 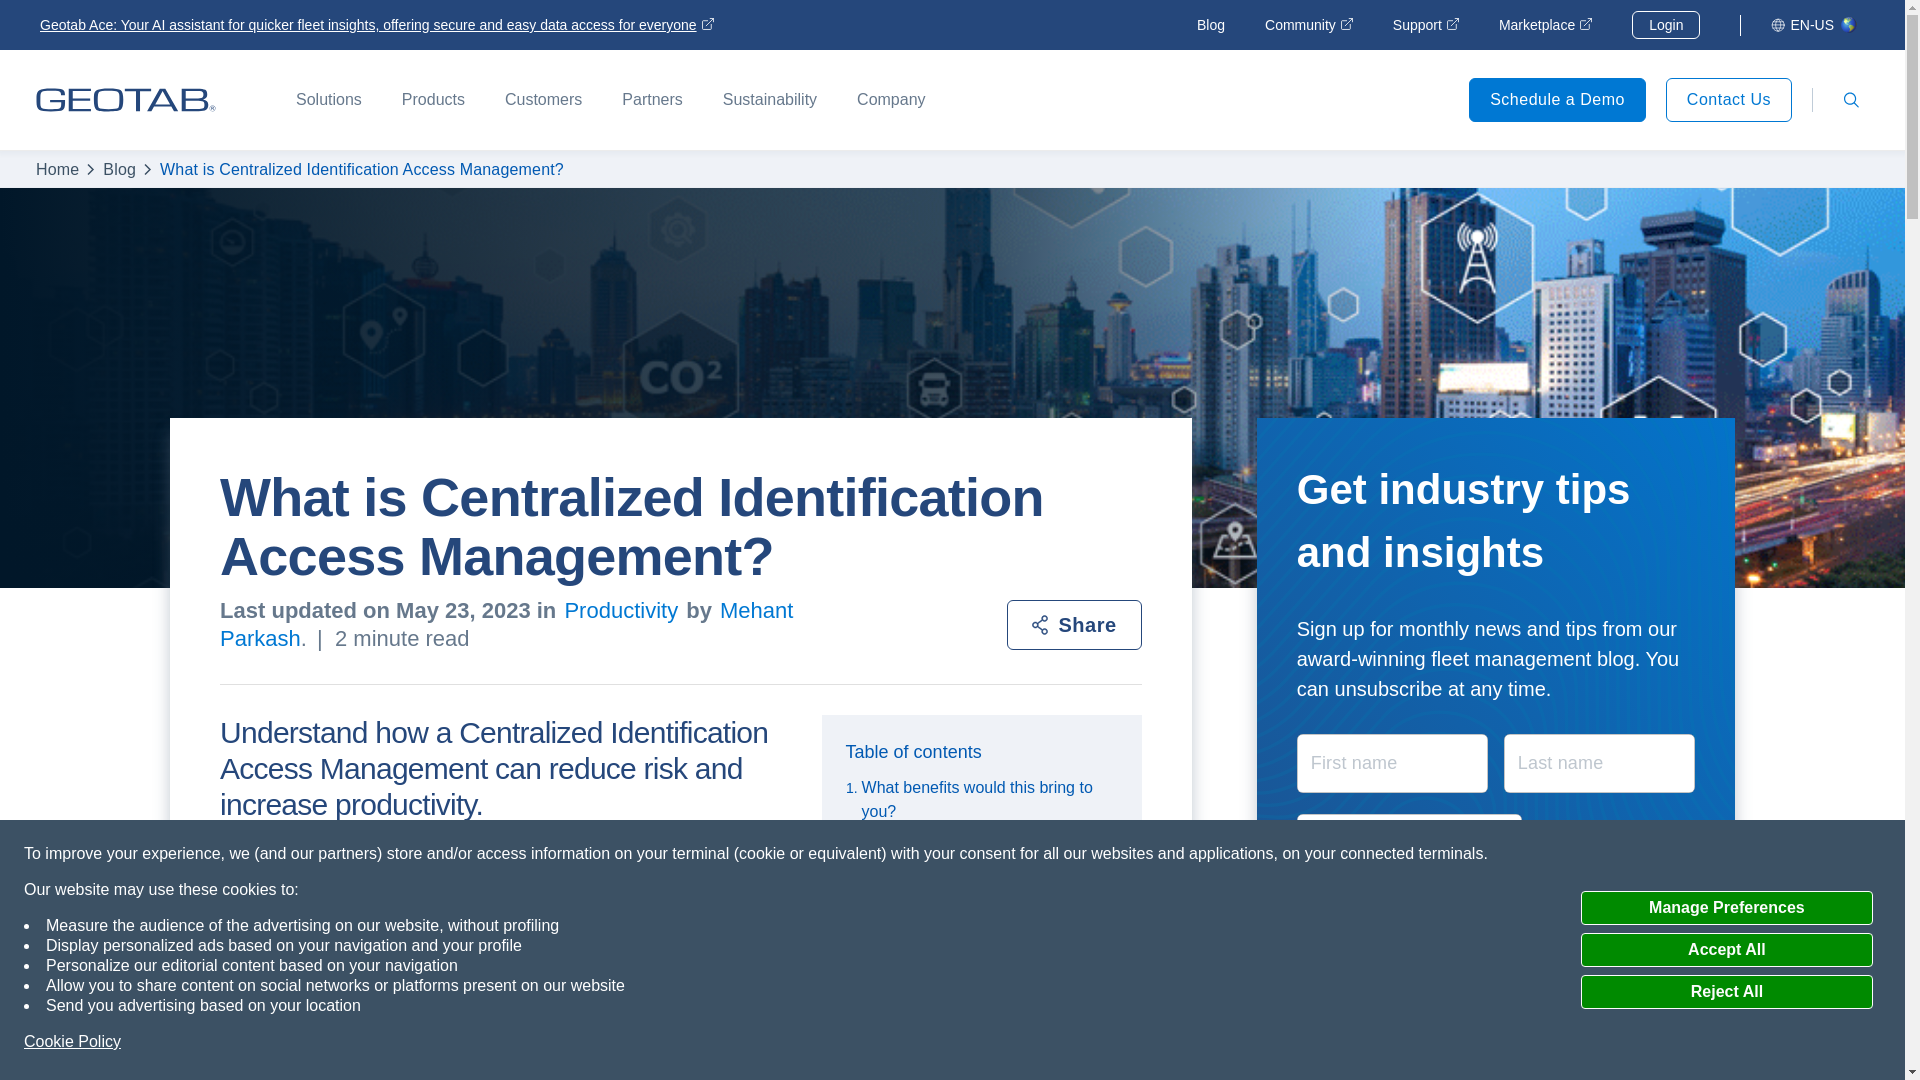 I want to click on Search, so click(x=1850, y=100).